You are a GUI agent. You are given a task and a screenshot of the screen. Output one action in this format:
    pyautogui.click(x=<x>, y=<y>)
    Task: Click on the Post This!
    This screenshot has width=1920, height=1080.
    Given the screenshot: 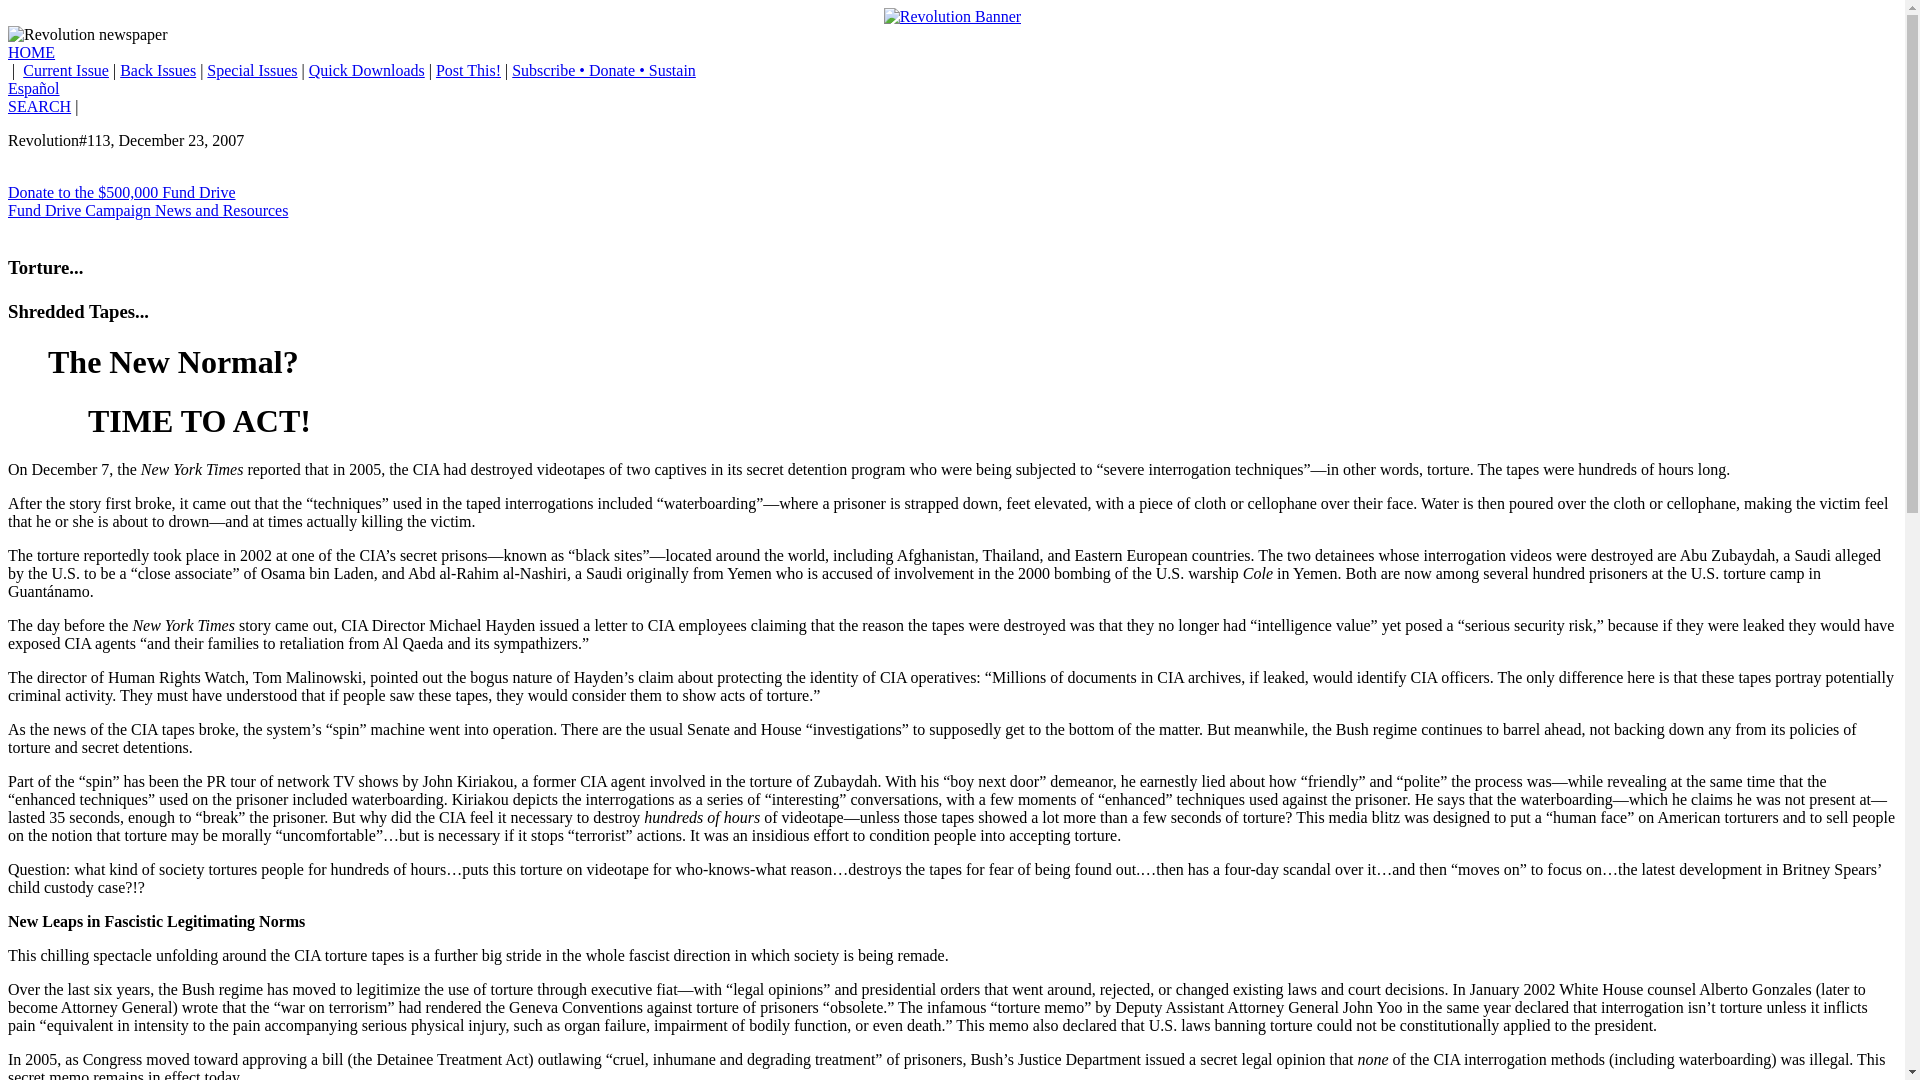 What is the action you would take?
    pyautogui.click(x=468, y=70)
    